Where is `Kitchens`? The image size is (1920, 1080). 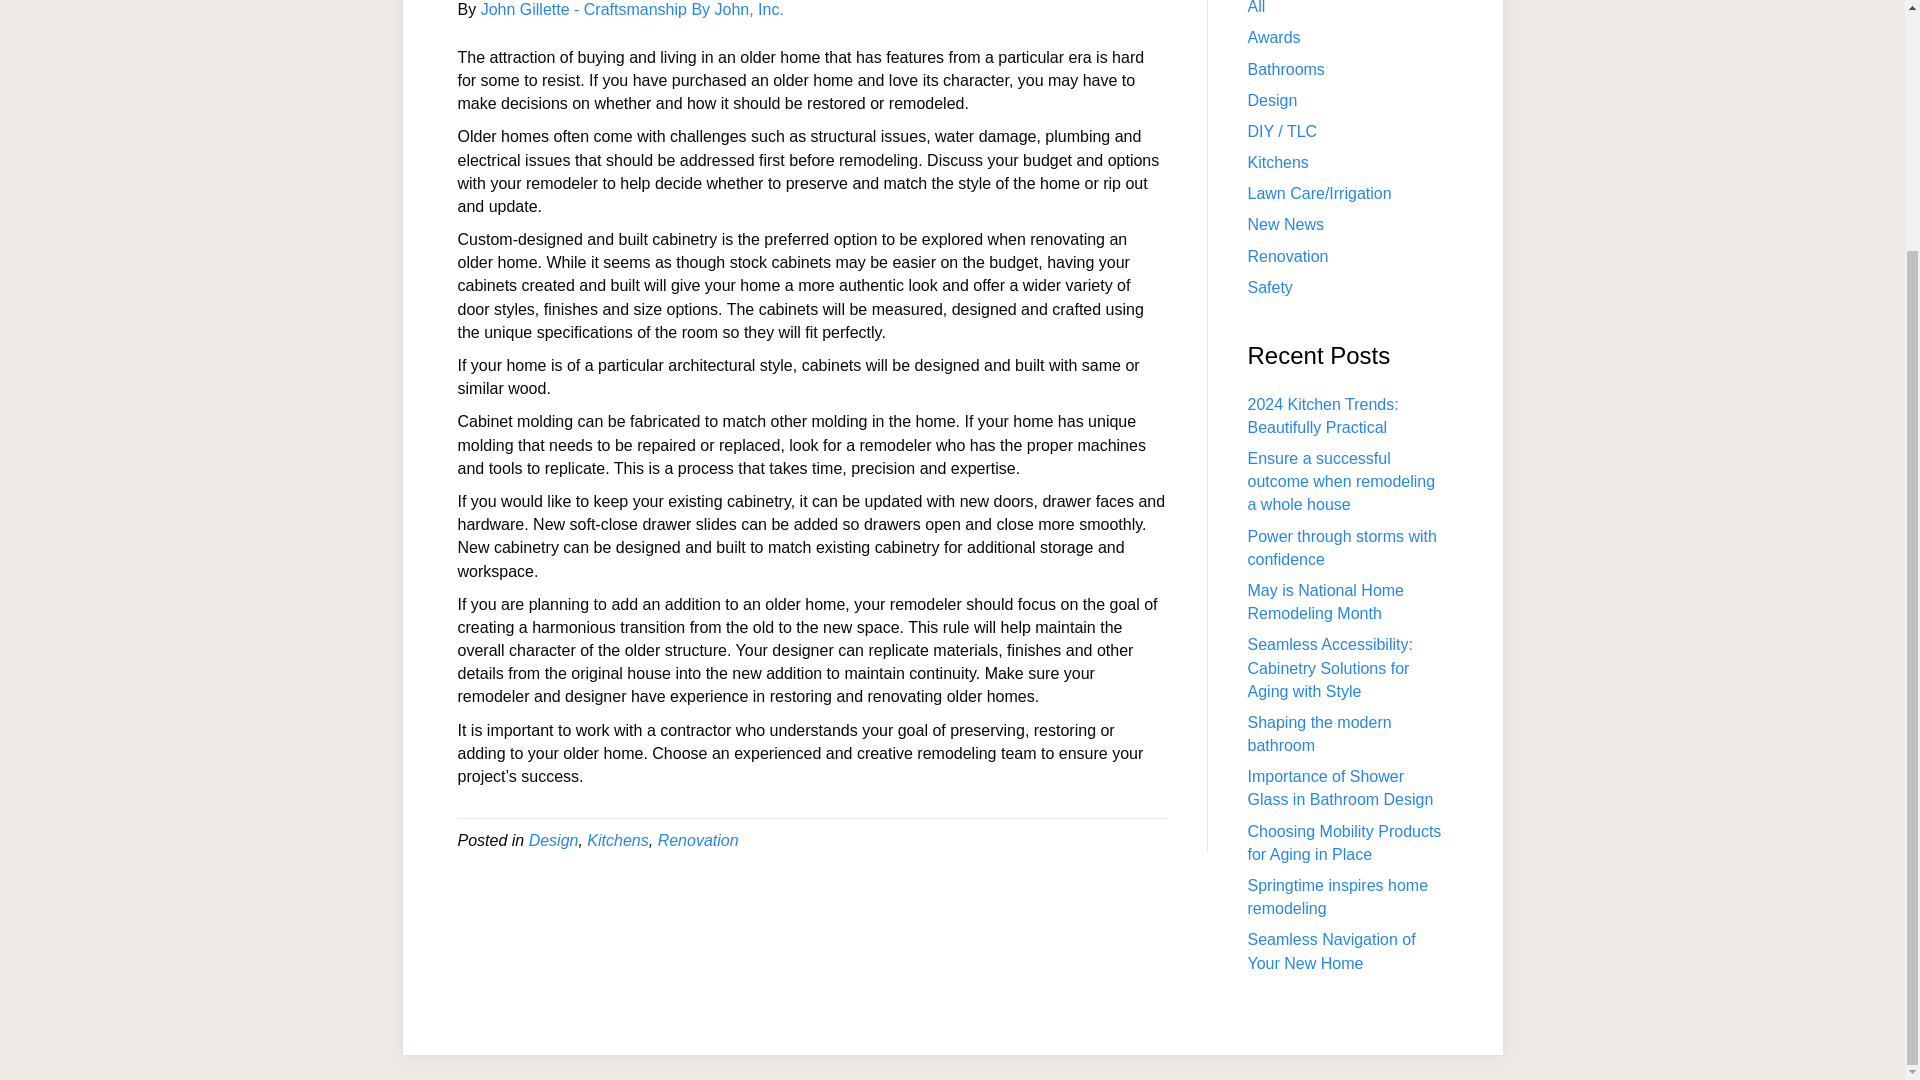
Kitchens is located at coordinates (1278, 162).